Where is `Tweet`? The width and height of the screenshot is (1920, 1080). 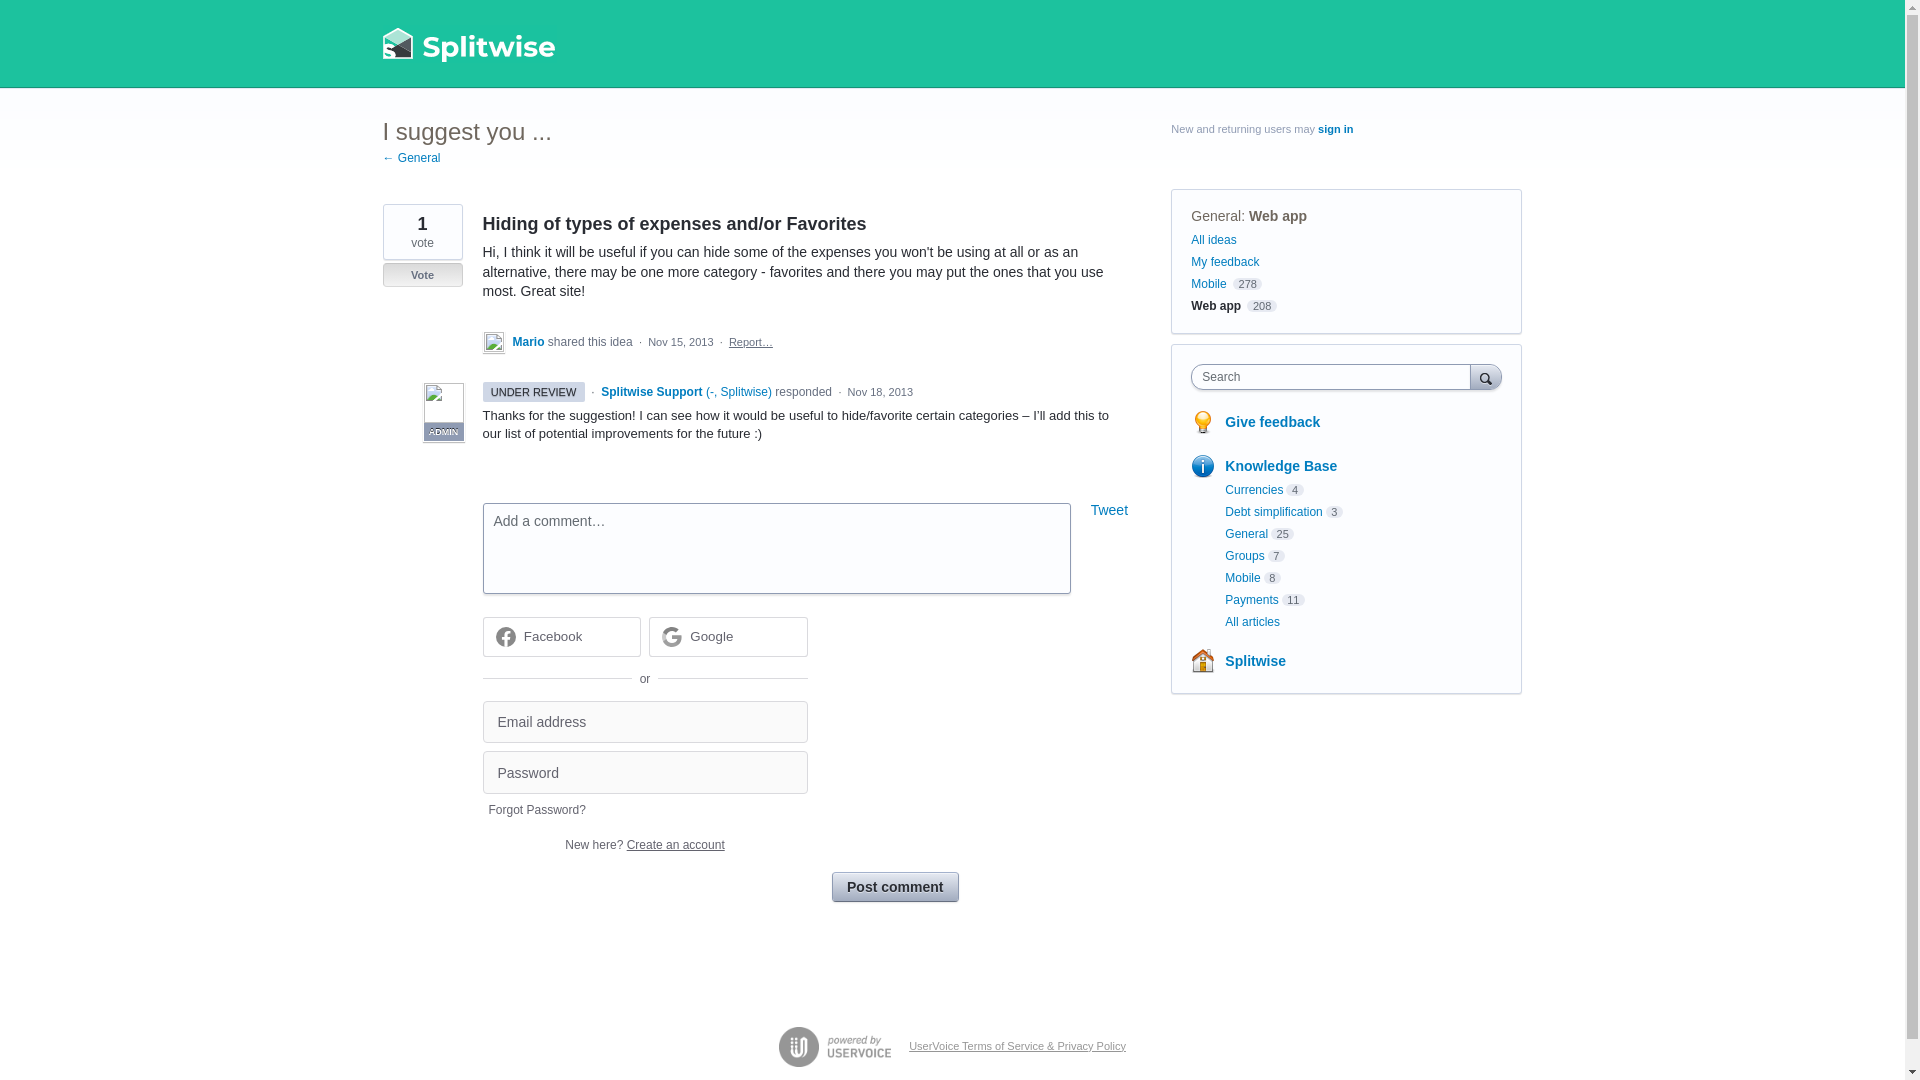 Tweet is located at coordinates (1109, 510).